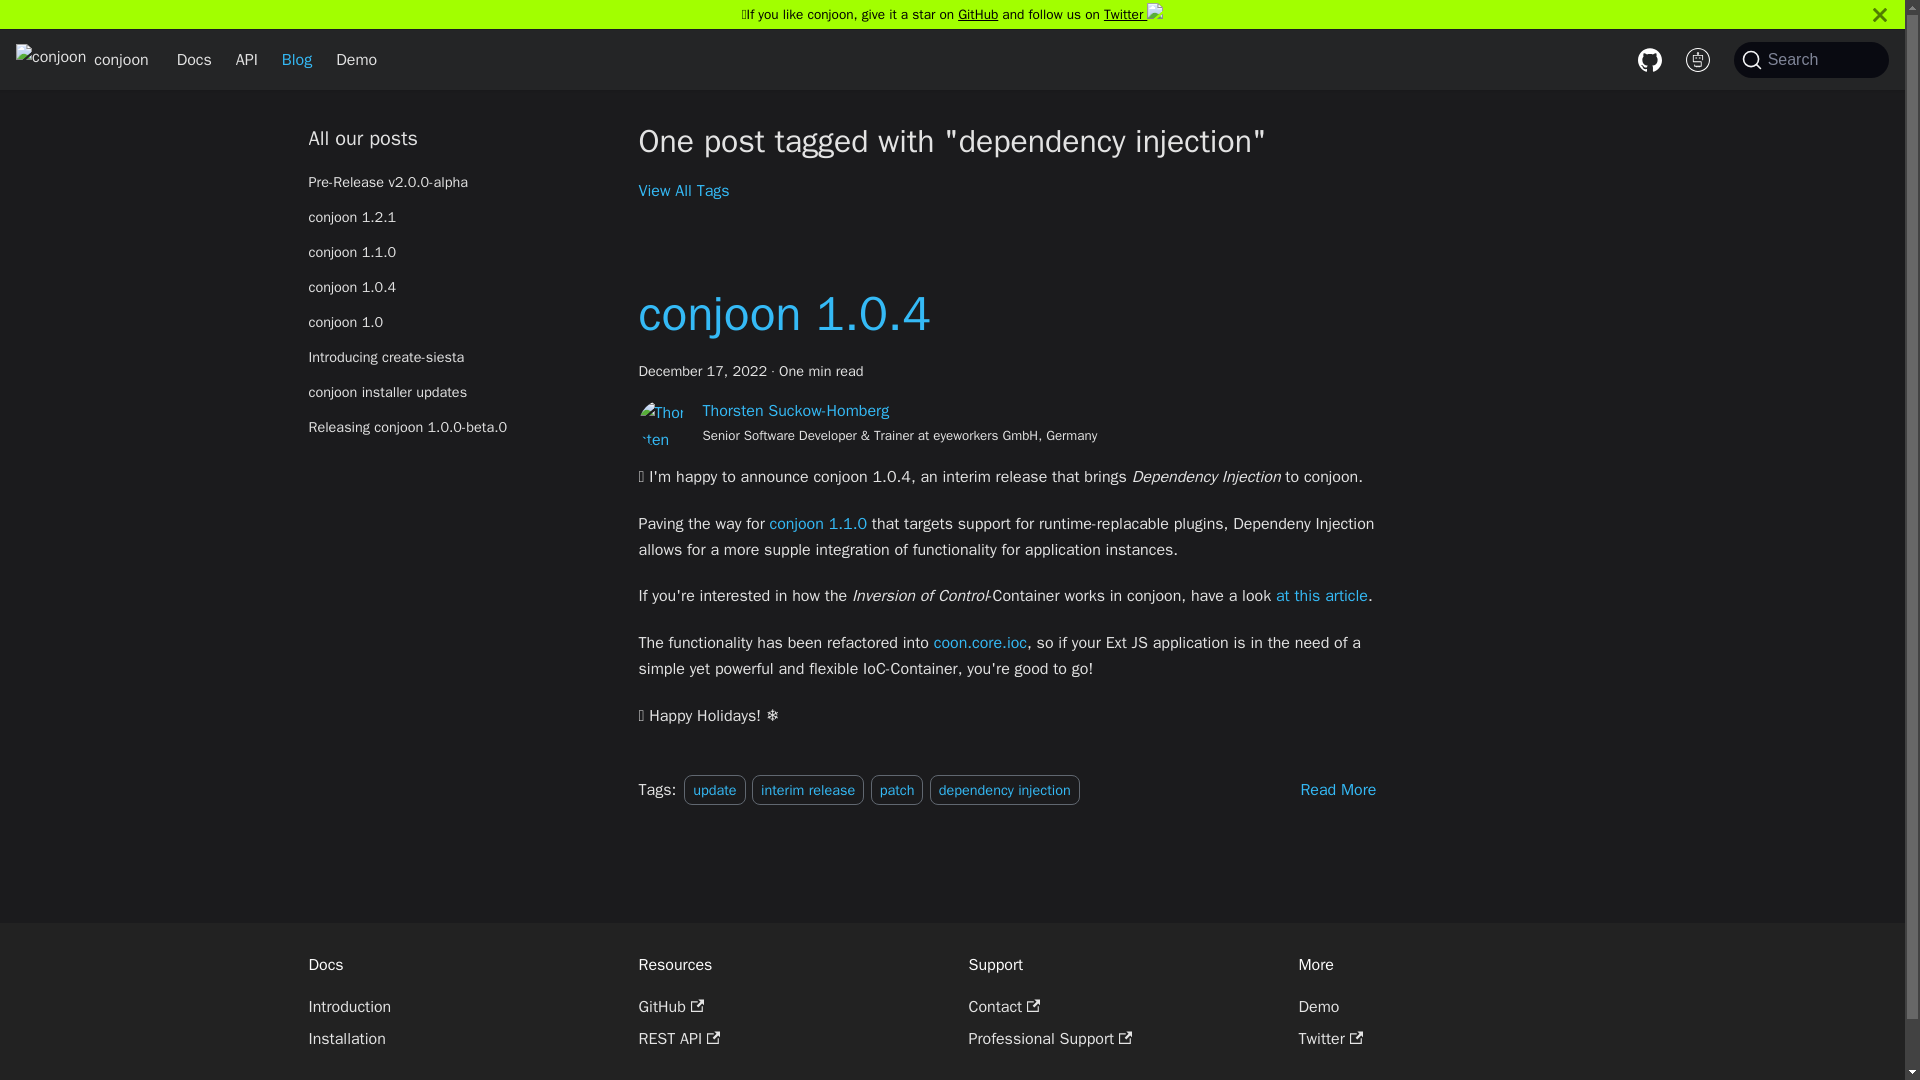  Describe the element at coordinates (456, 252) in the screenshot. I see `conjoon 1.1.0` at that location.